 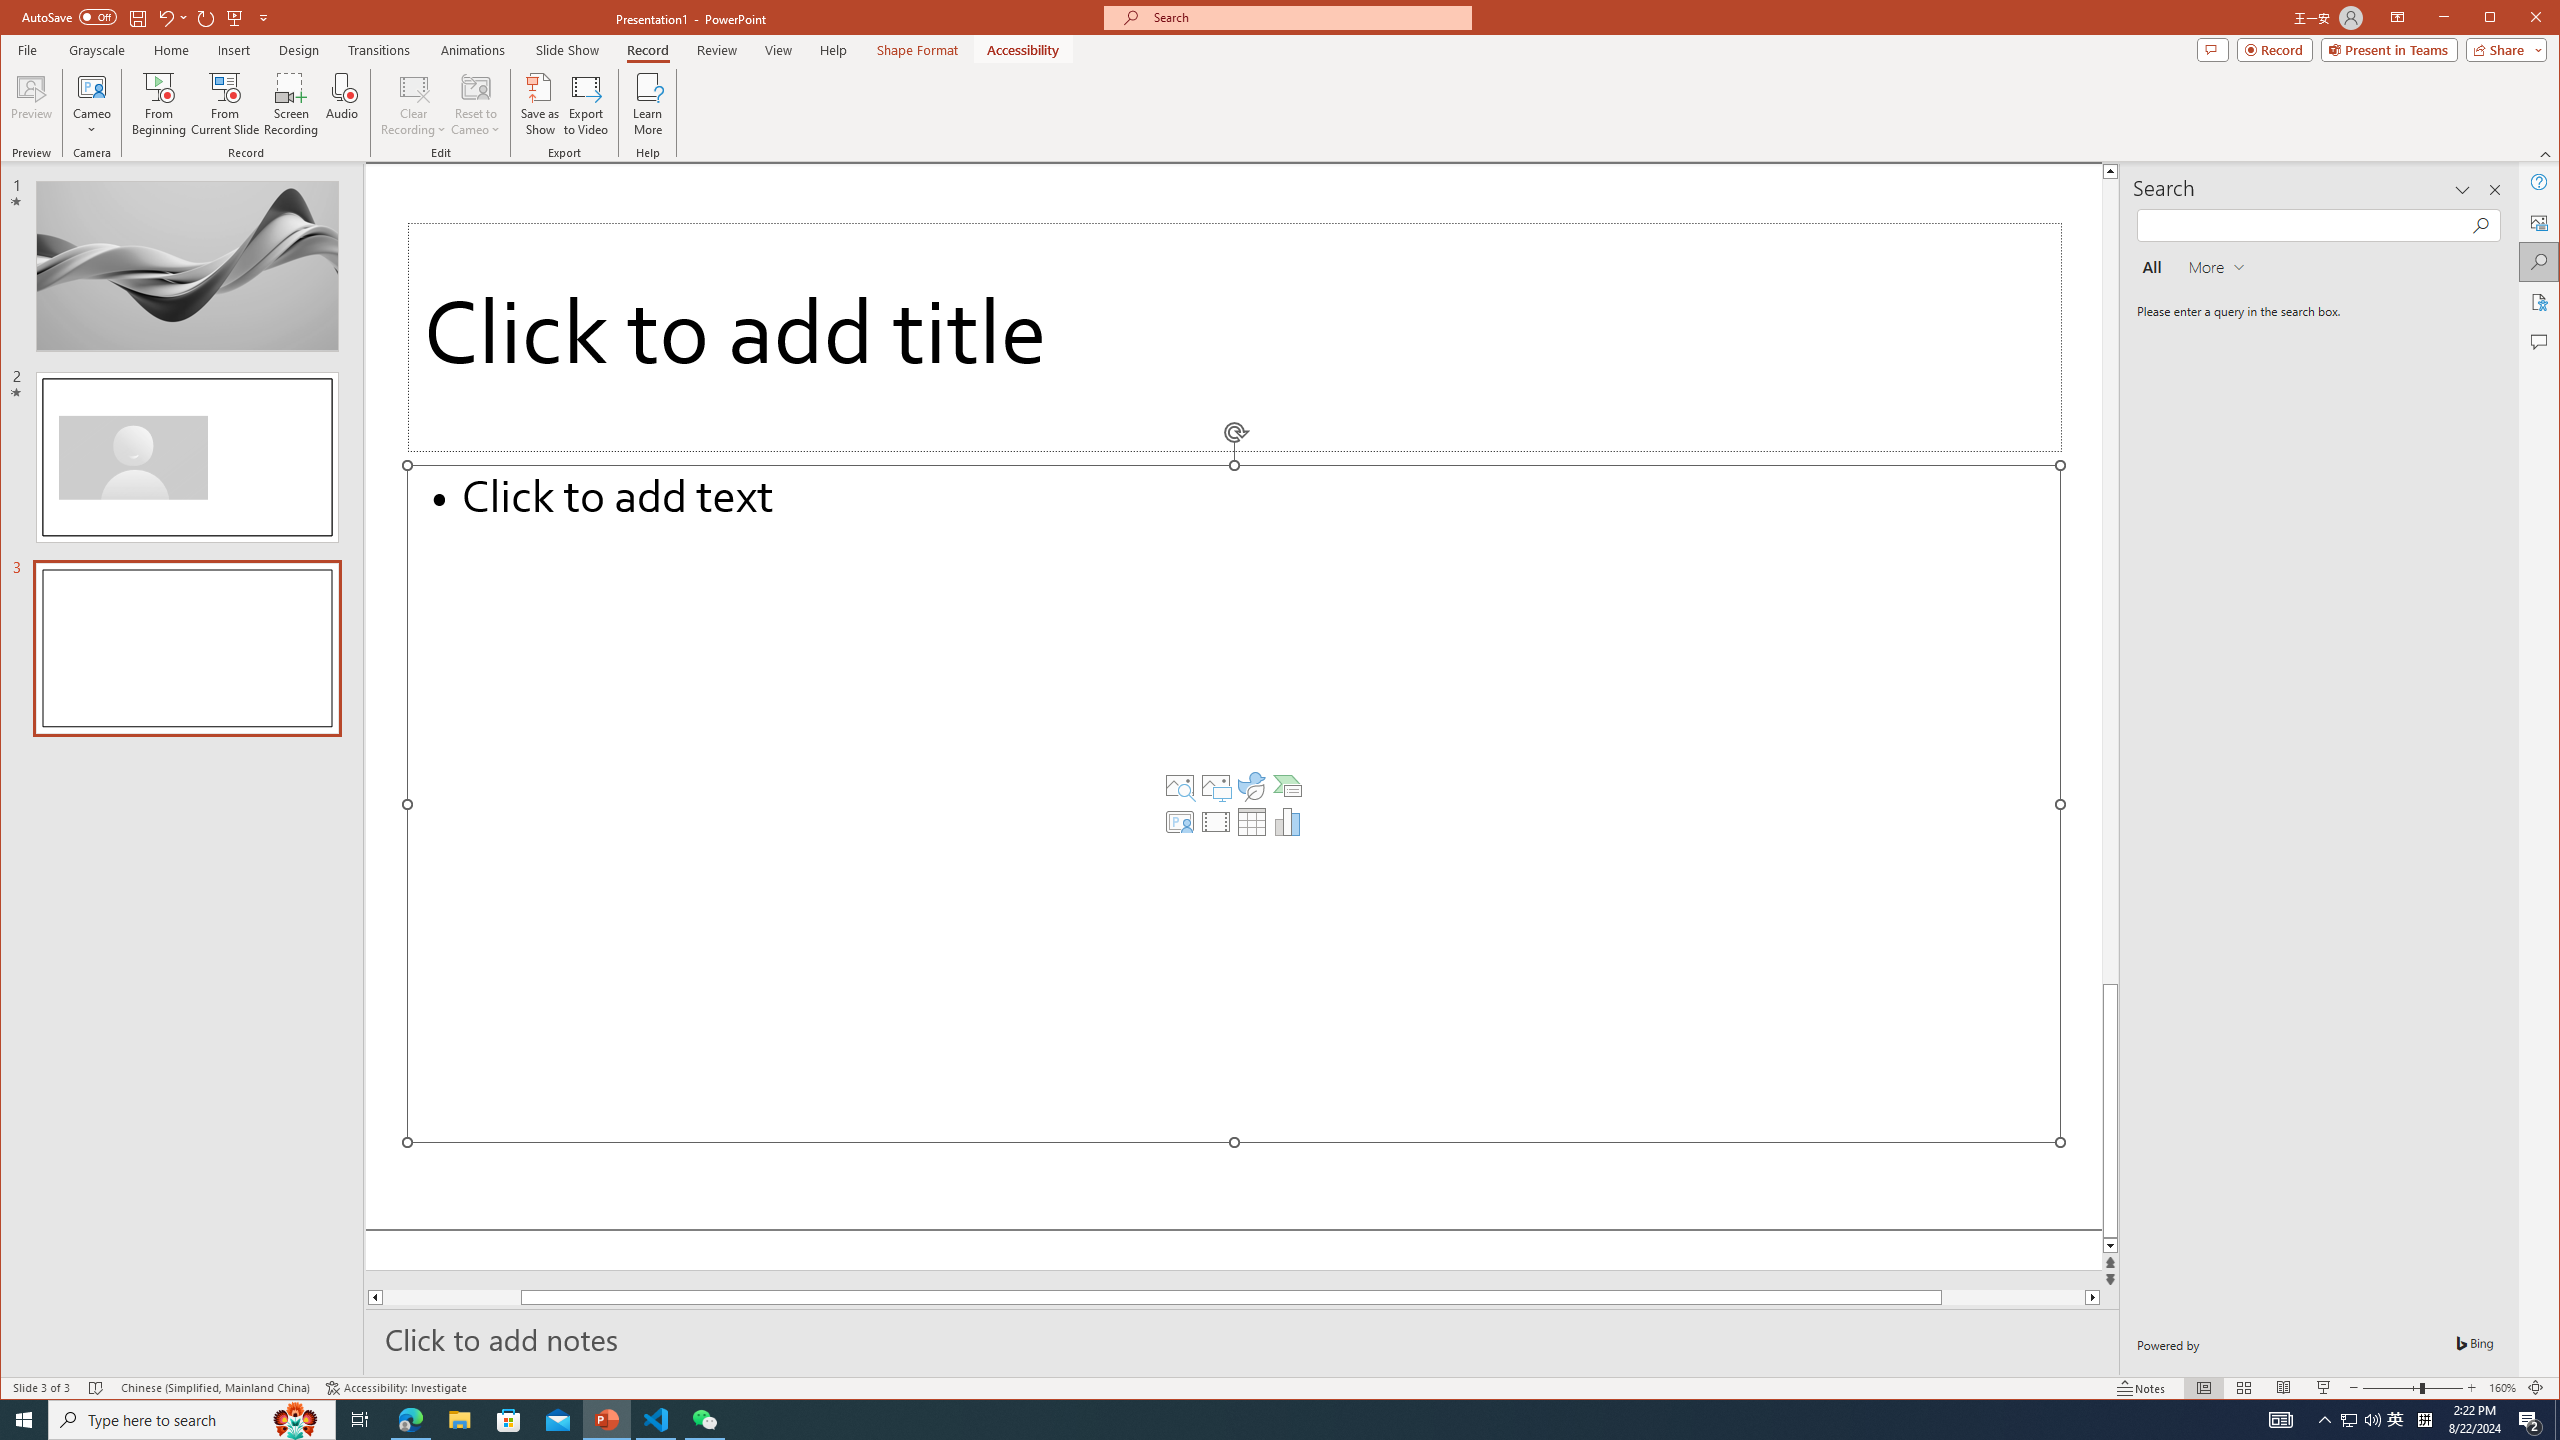 I want to click on Learn More, so click(x=648, y=104).